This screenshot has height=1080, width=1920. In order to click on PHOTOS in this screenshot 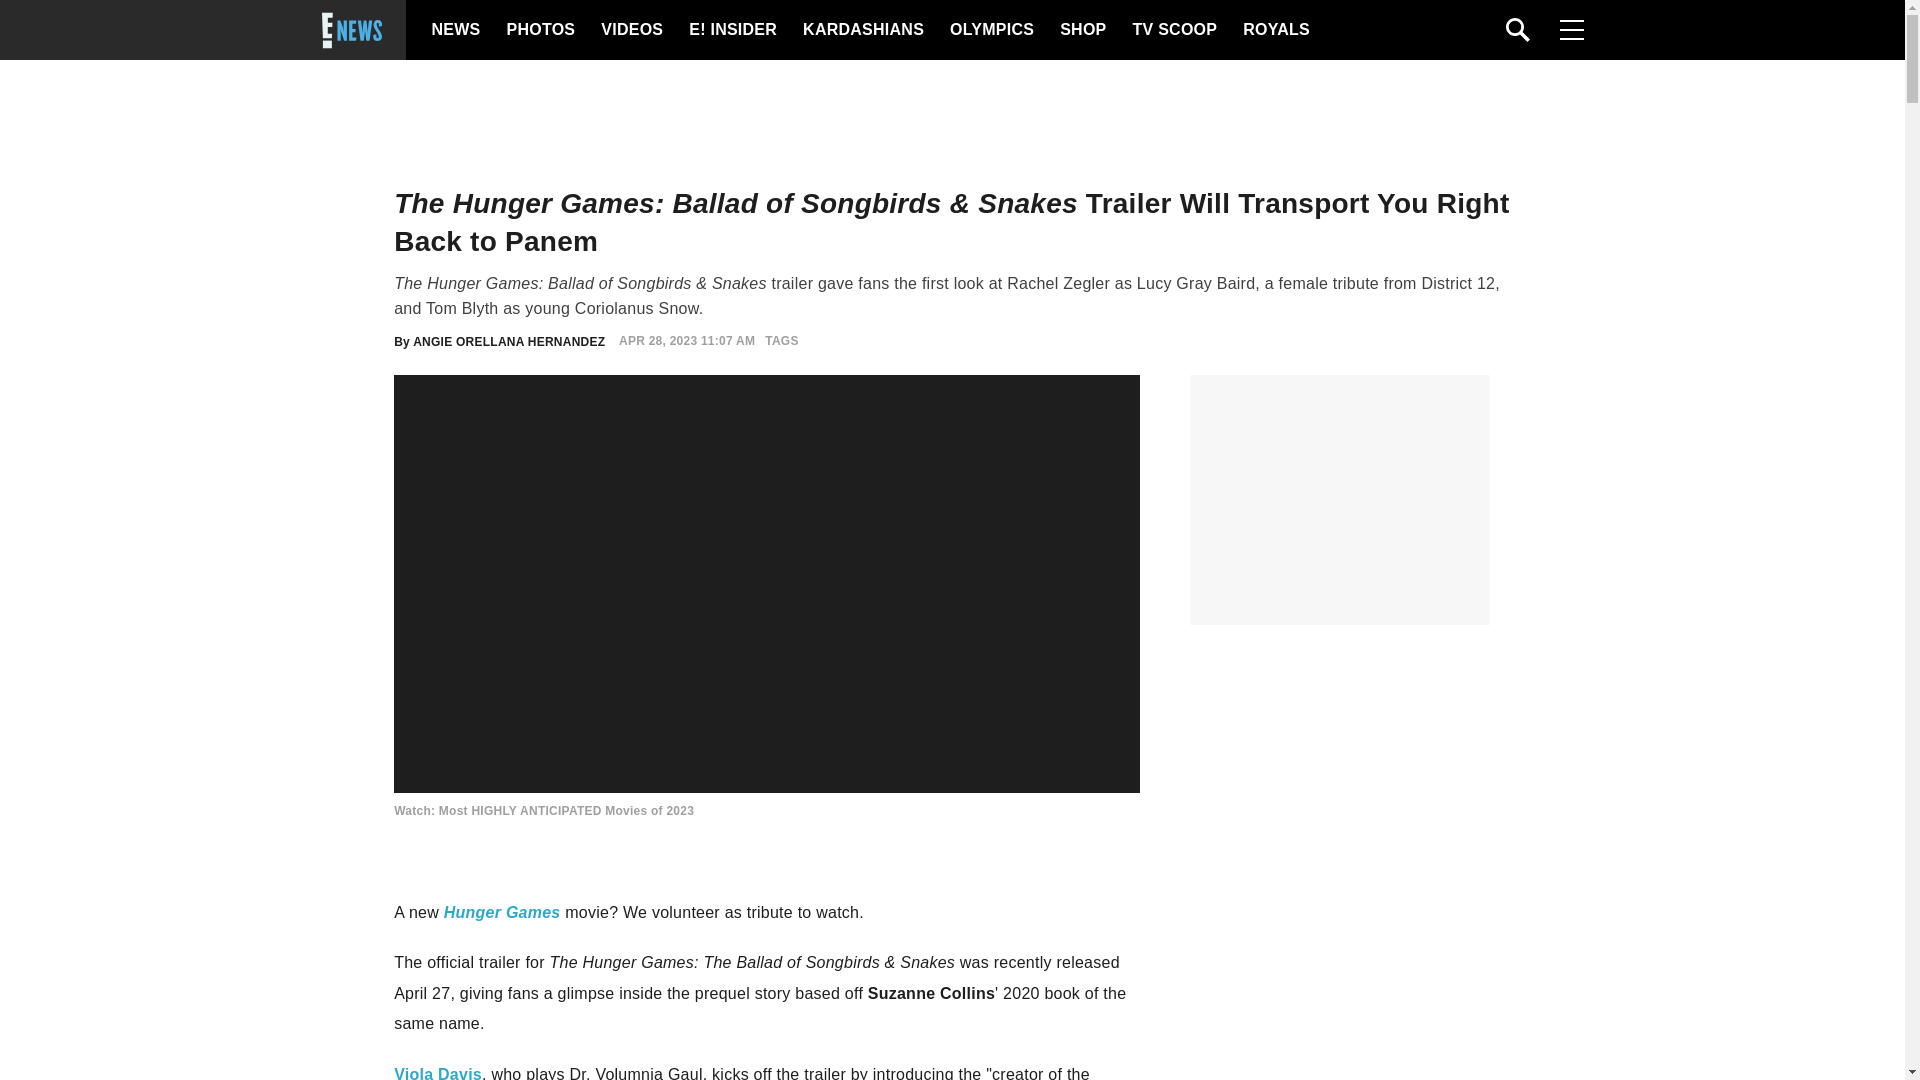, I will do `click(538, 30)`.